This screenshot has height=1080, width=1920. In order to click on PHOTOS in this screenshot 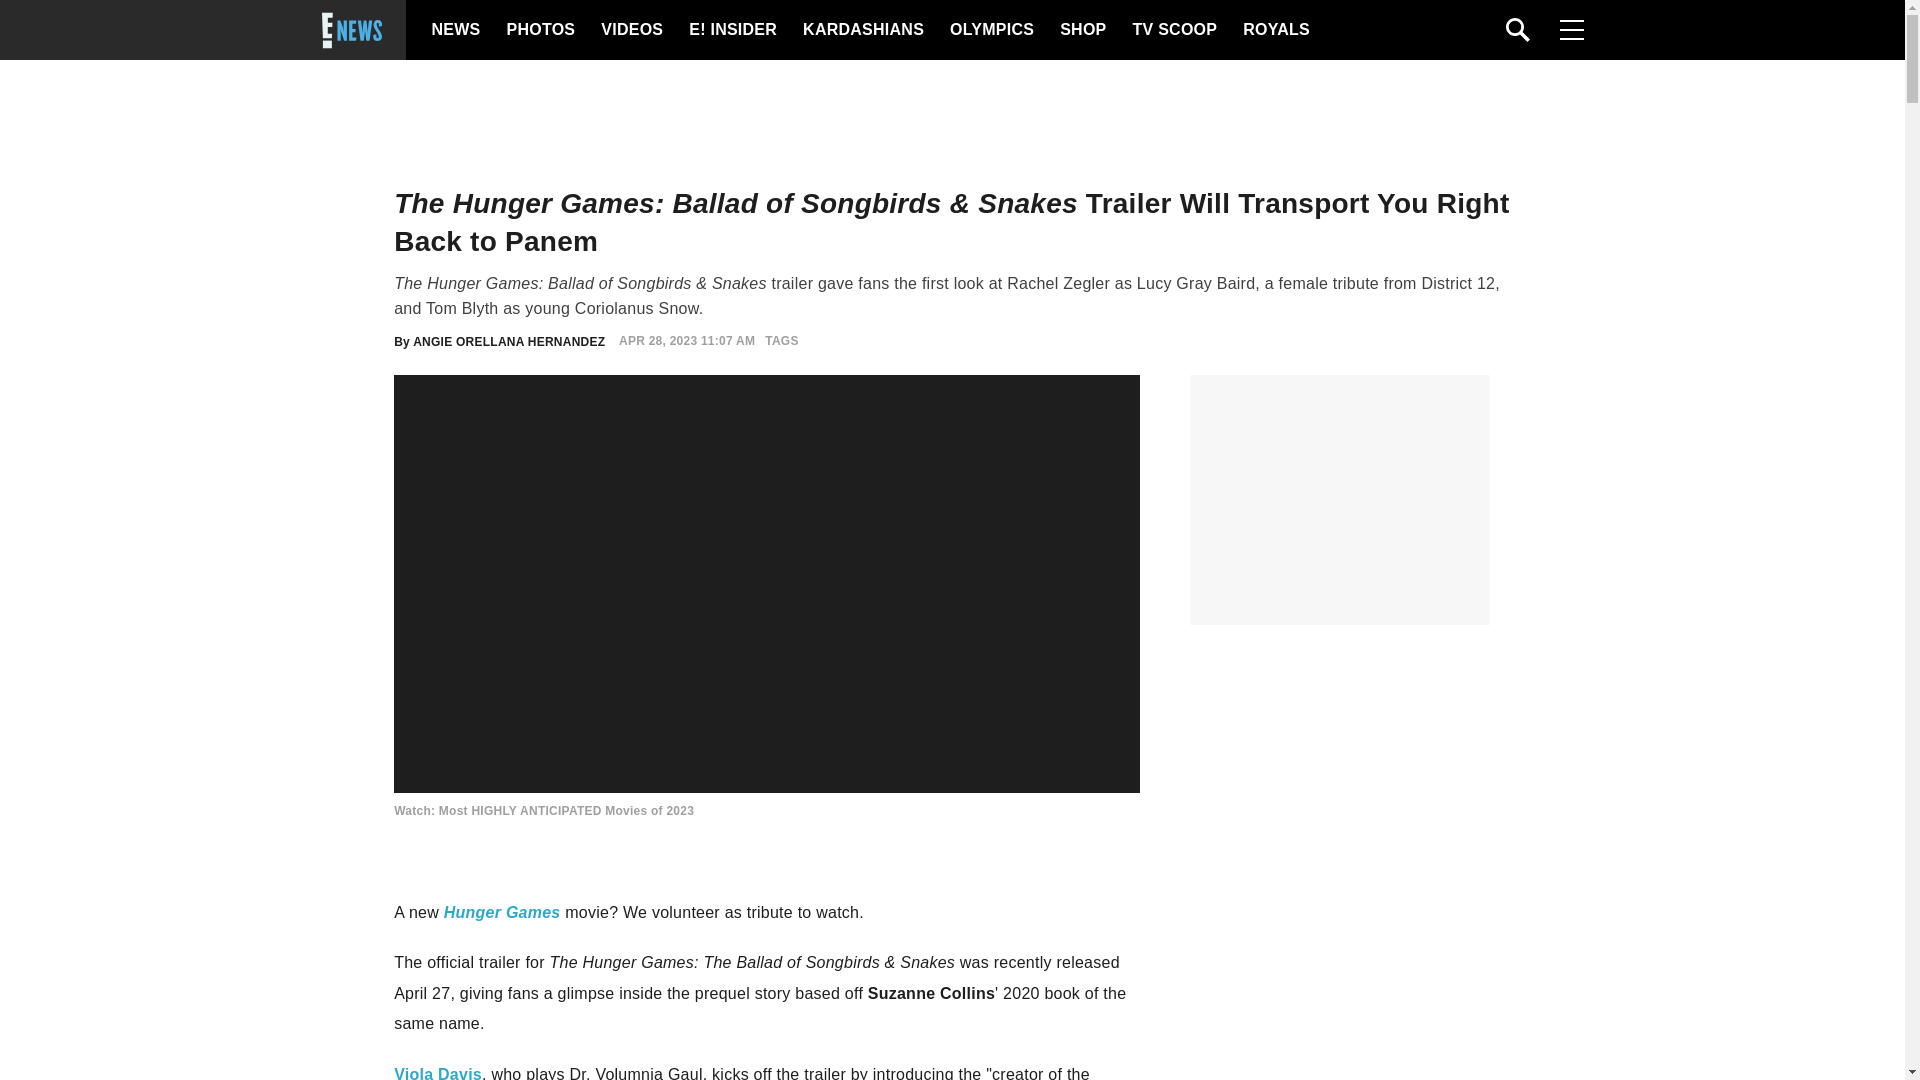, I will do `click(538, 30)`.